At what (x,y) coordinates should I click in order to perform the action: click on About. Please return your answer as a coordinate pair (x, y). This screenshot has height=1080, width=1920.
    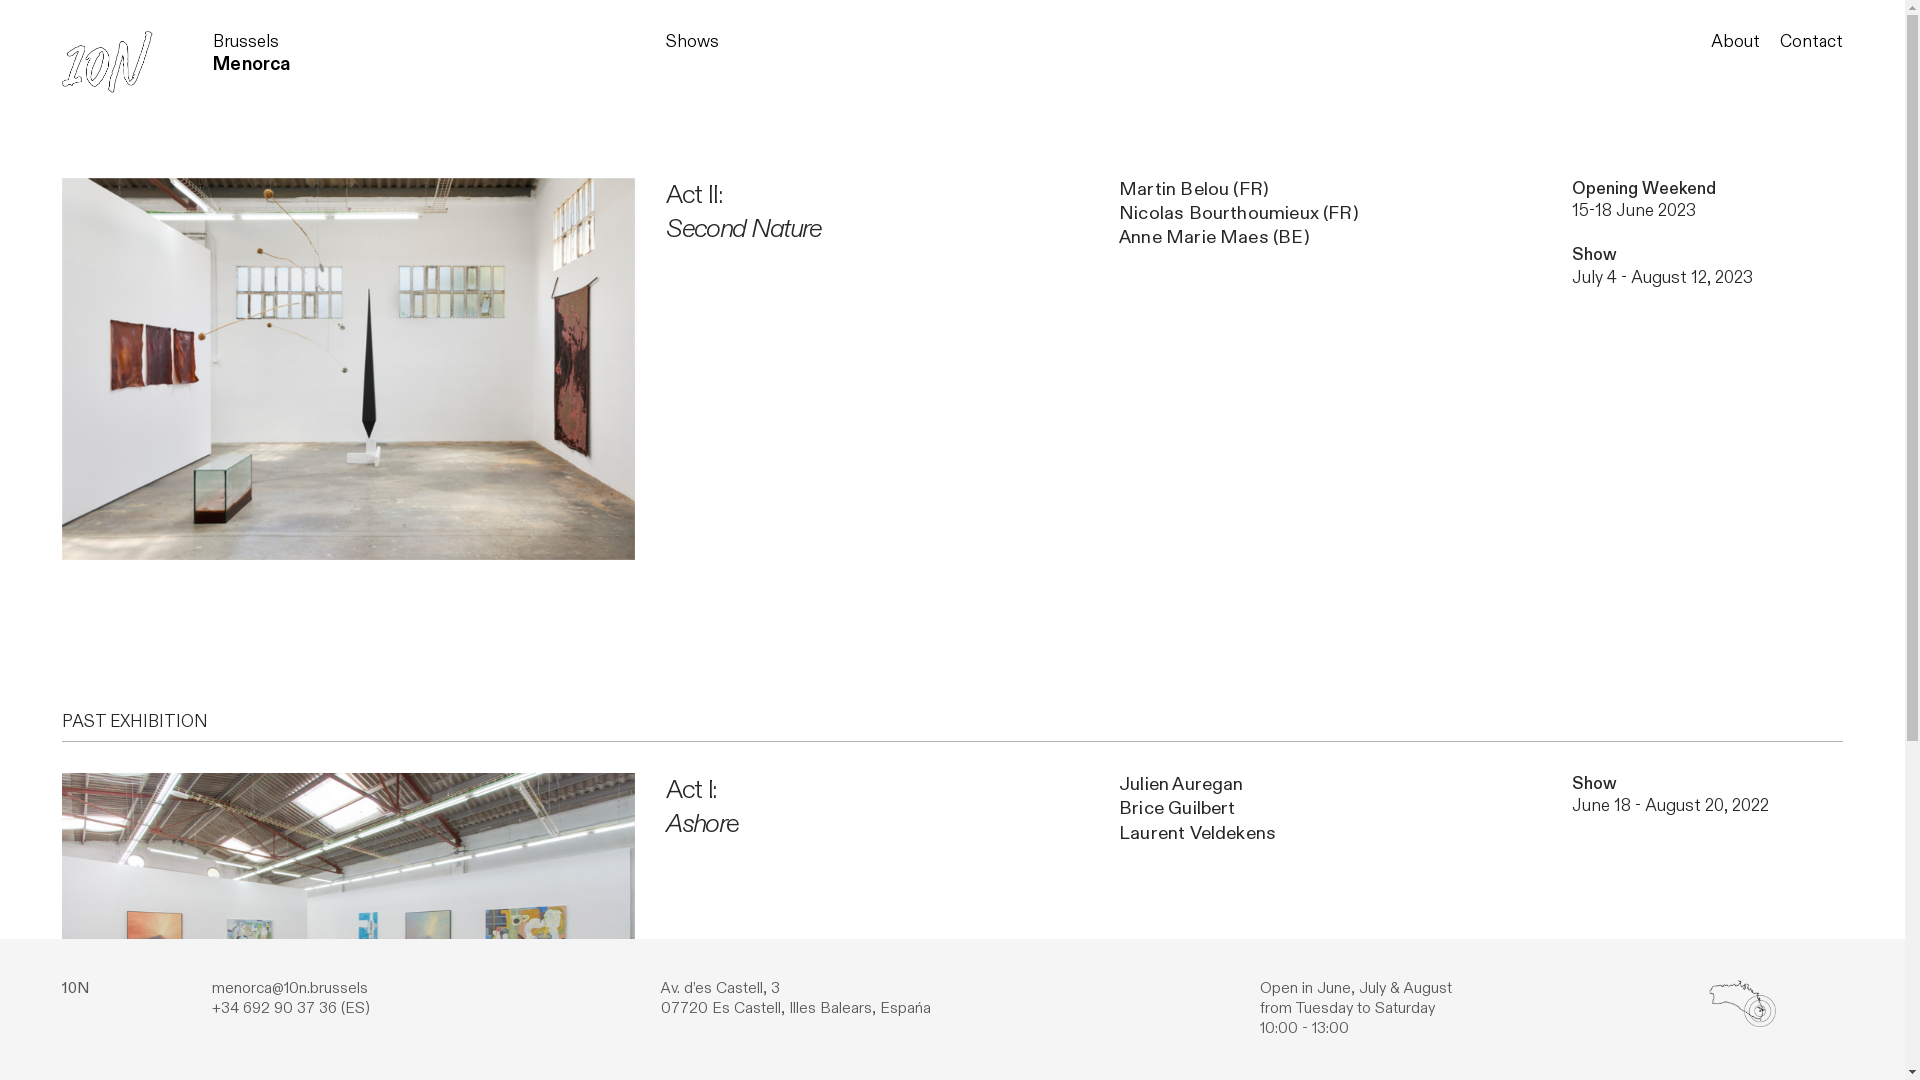
    Looking at the image, I should click on (1736, 42).